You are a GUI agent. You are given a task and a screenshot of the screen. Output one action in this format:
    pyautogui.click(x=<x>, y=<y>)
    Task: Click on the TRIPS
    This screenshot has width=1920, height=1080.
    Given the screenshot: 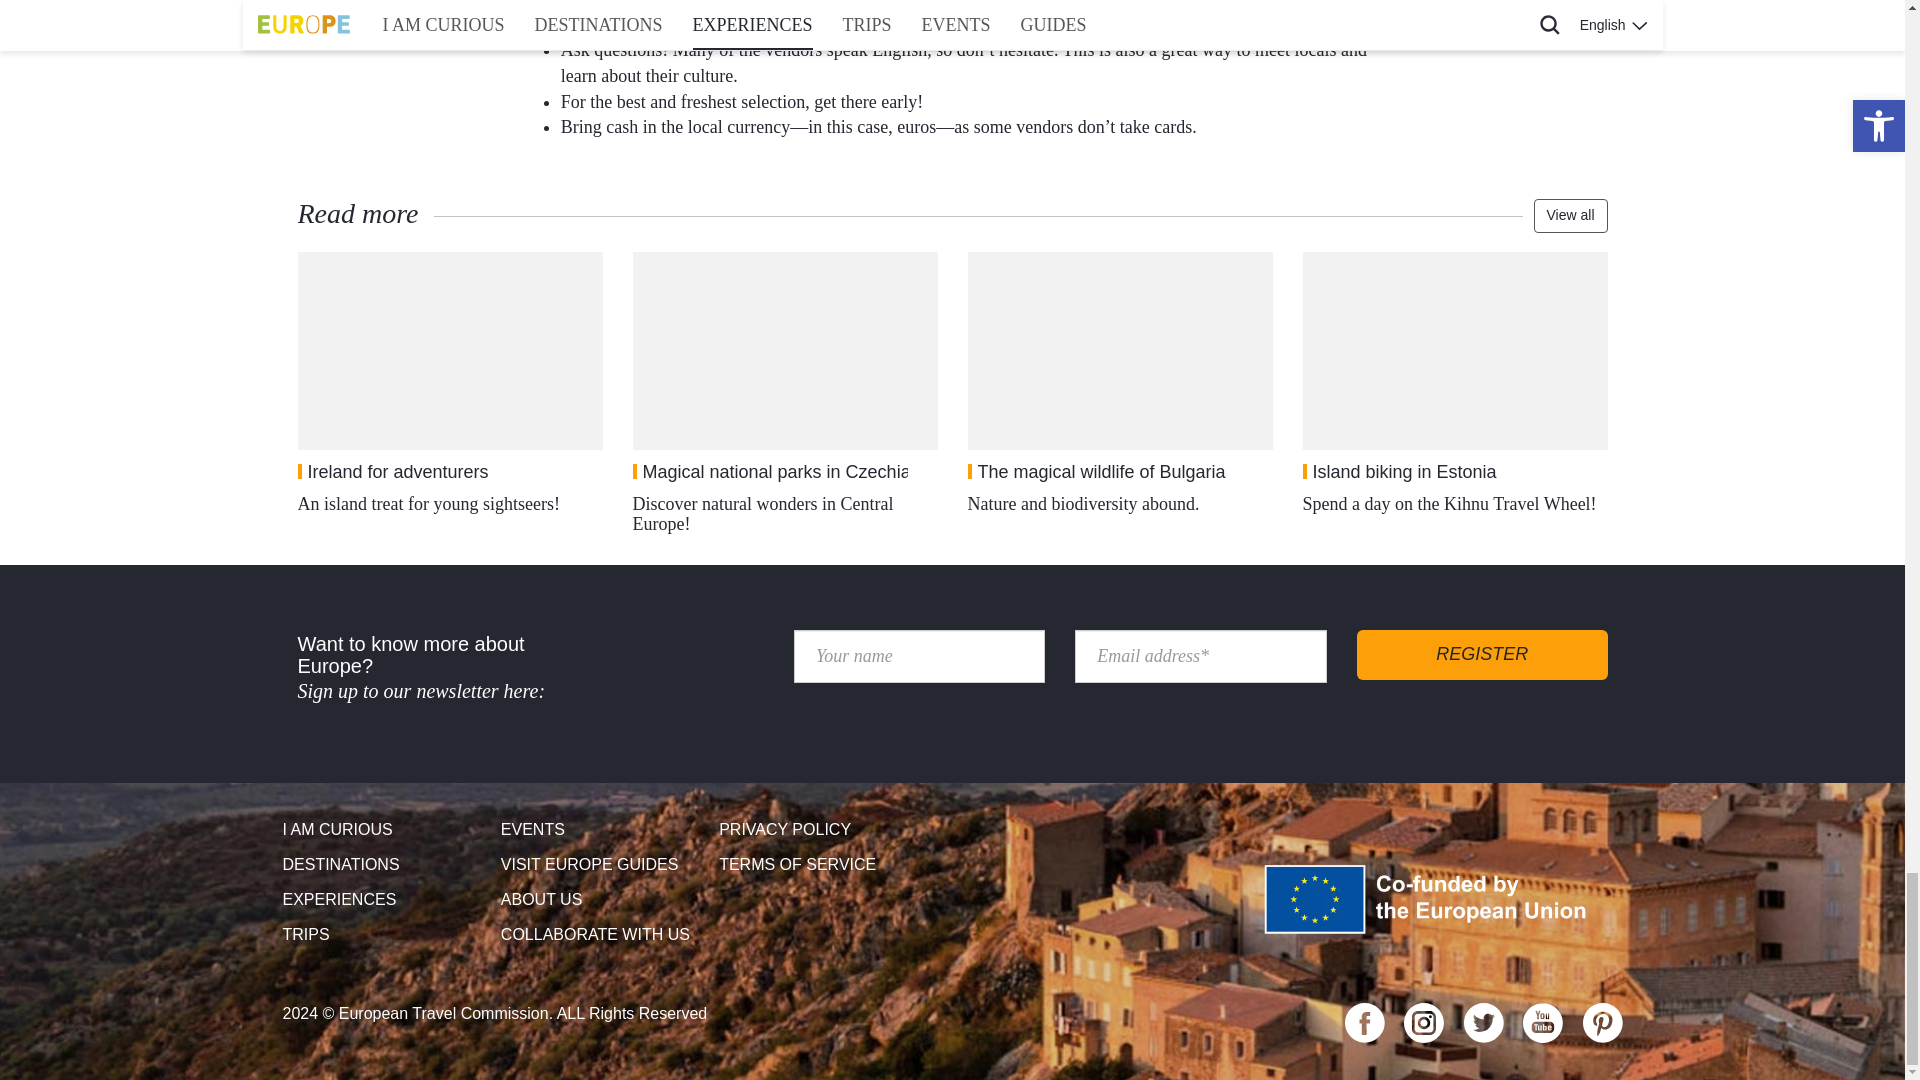 What is the action you would take?
    pyautogui.click(x=384, y=935)
    